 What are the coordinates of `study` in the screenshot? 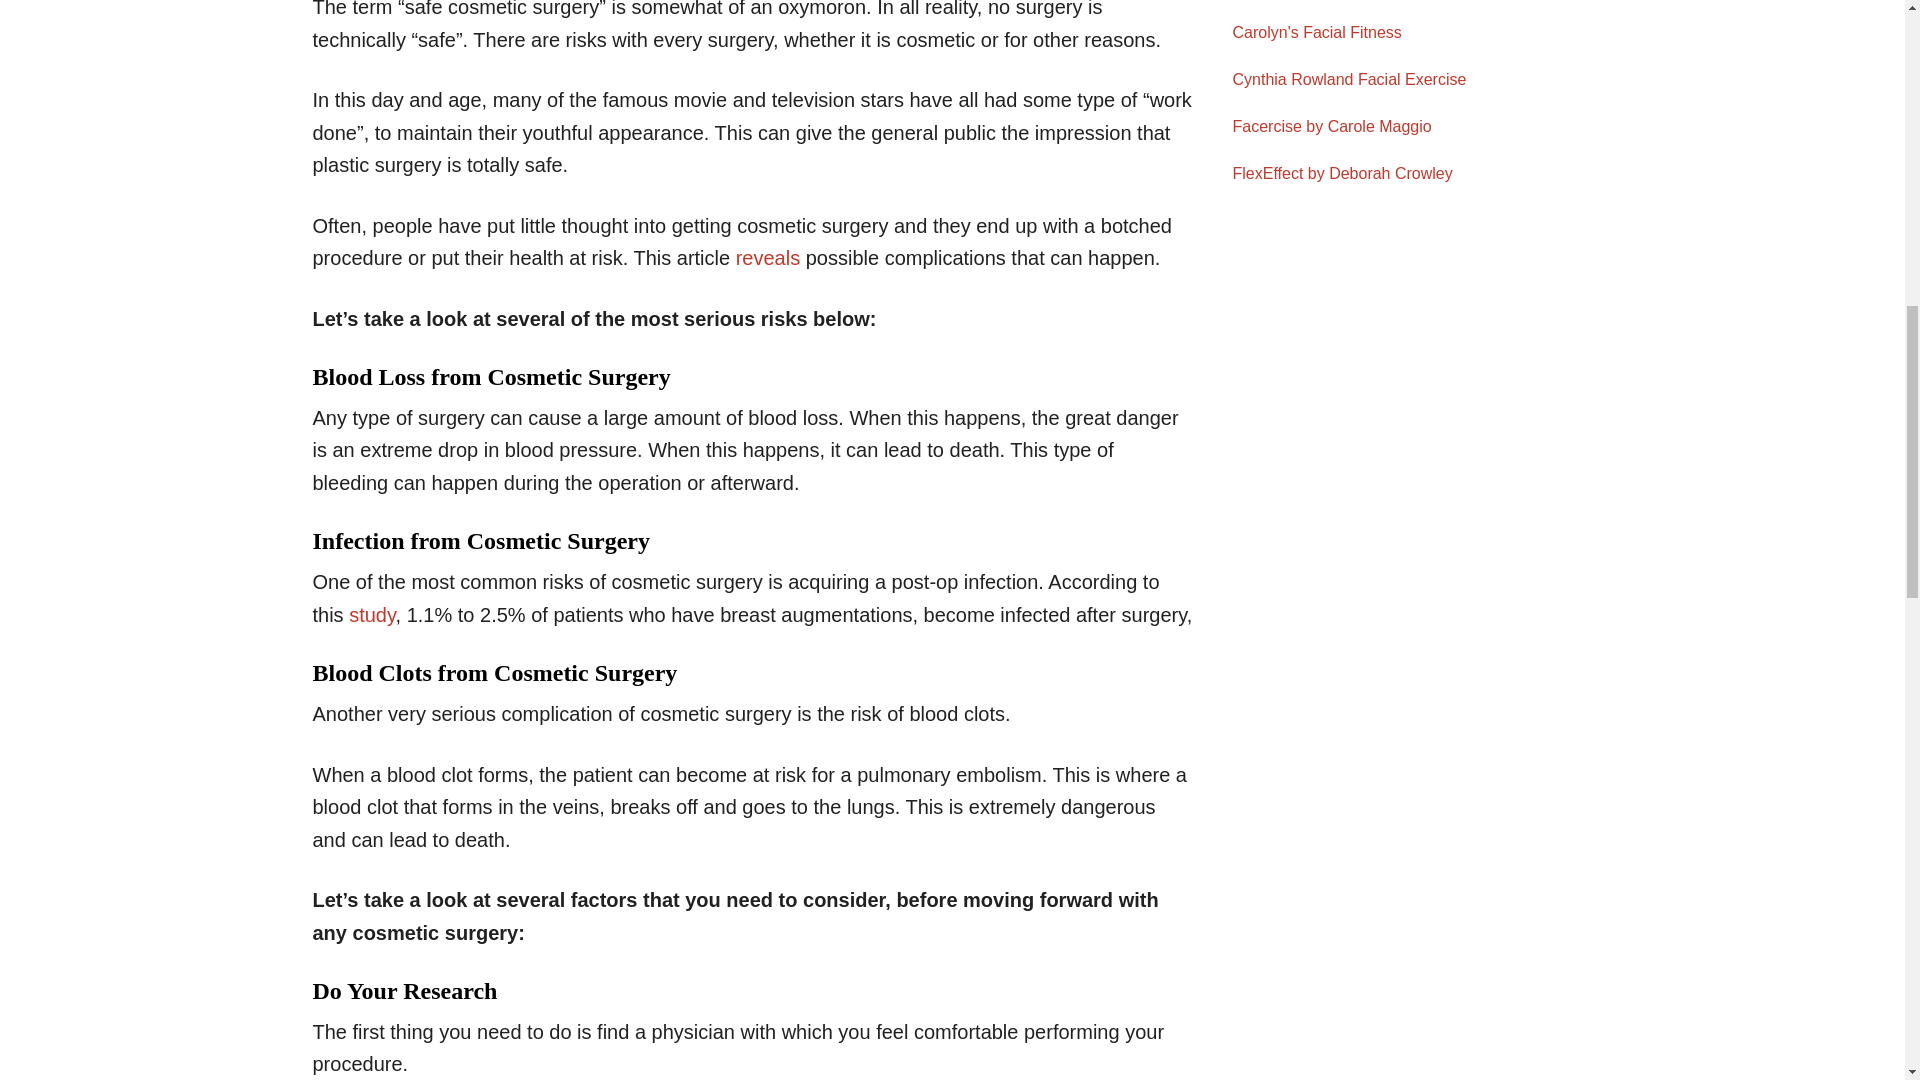 It's located at (372, 614).